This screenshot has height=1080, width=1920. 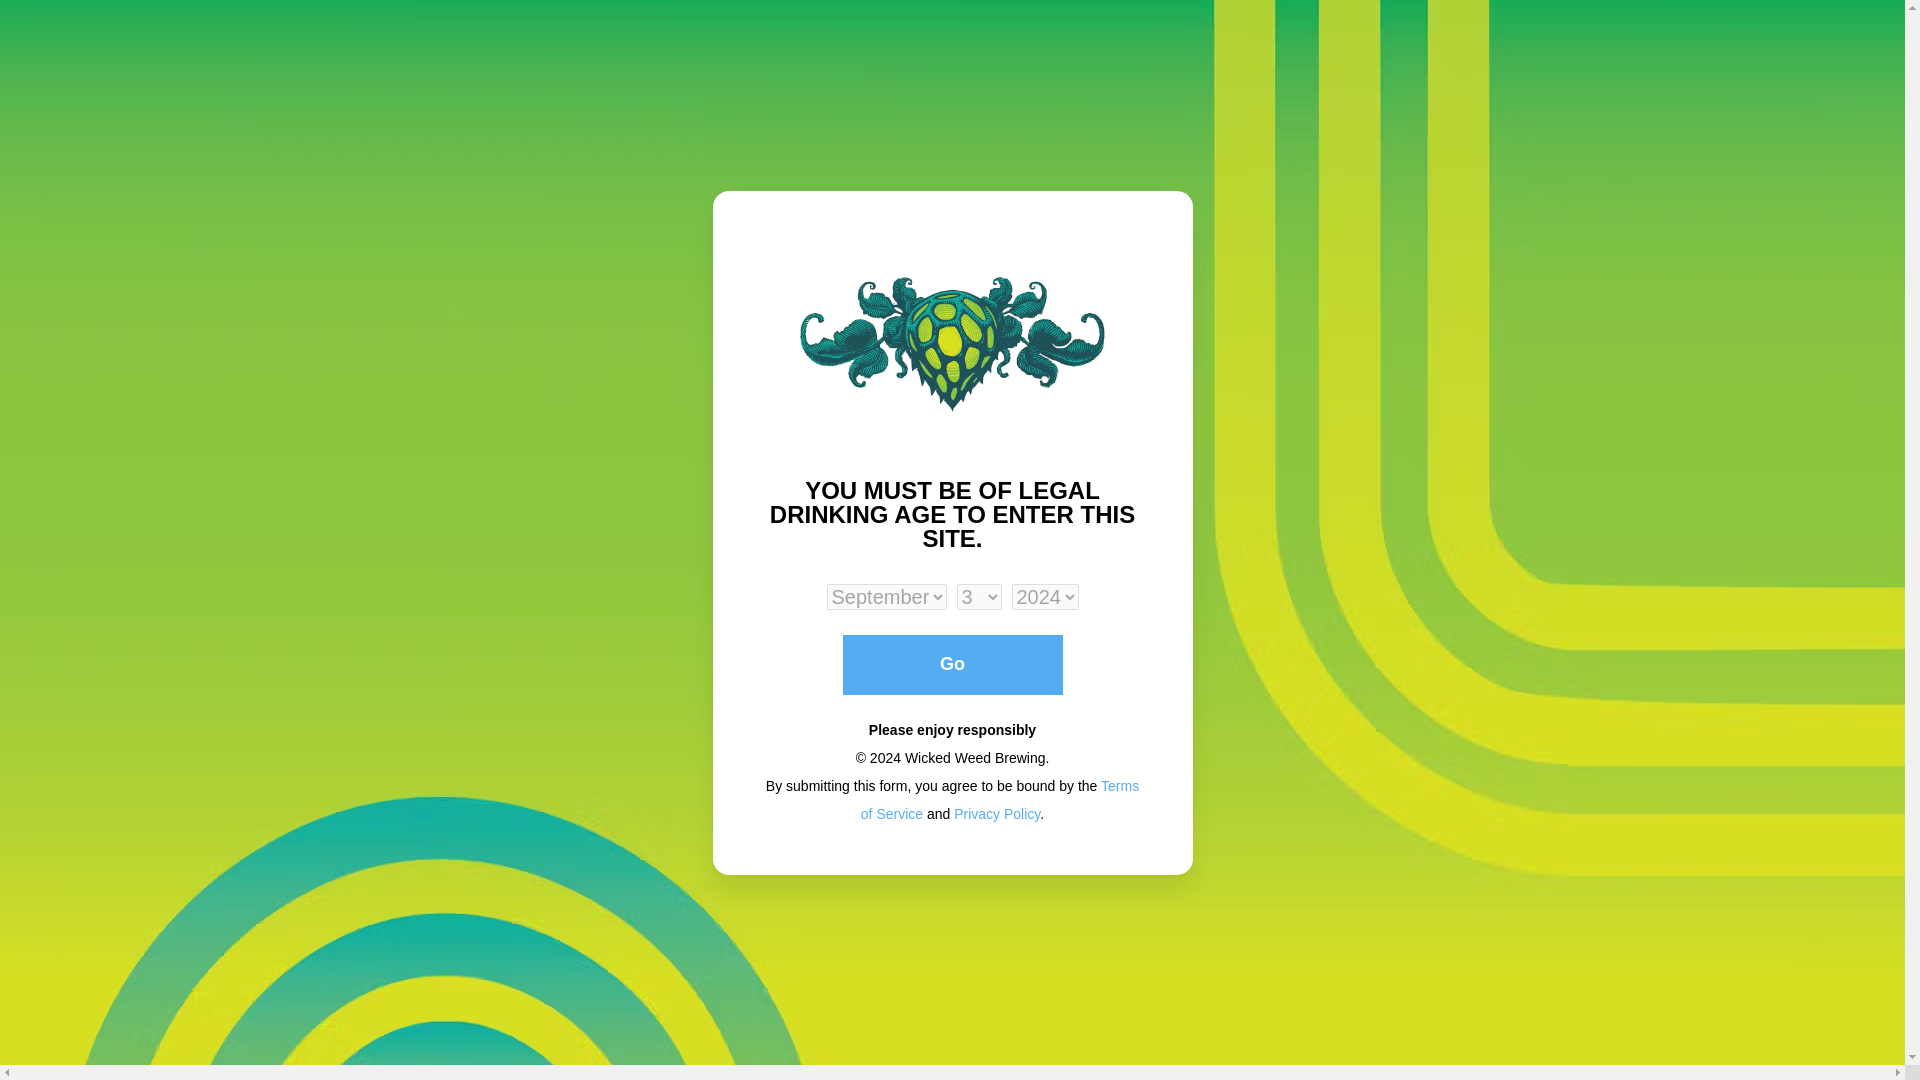 I want to click on Facebook IconThe Facebook service icon, so click(x=111, y=314).